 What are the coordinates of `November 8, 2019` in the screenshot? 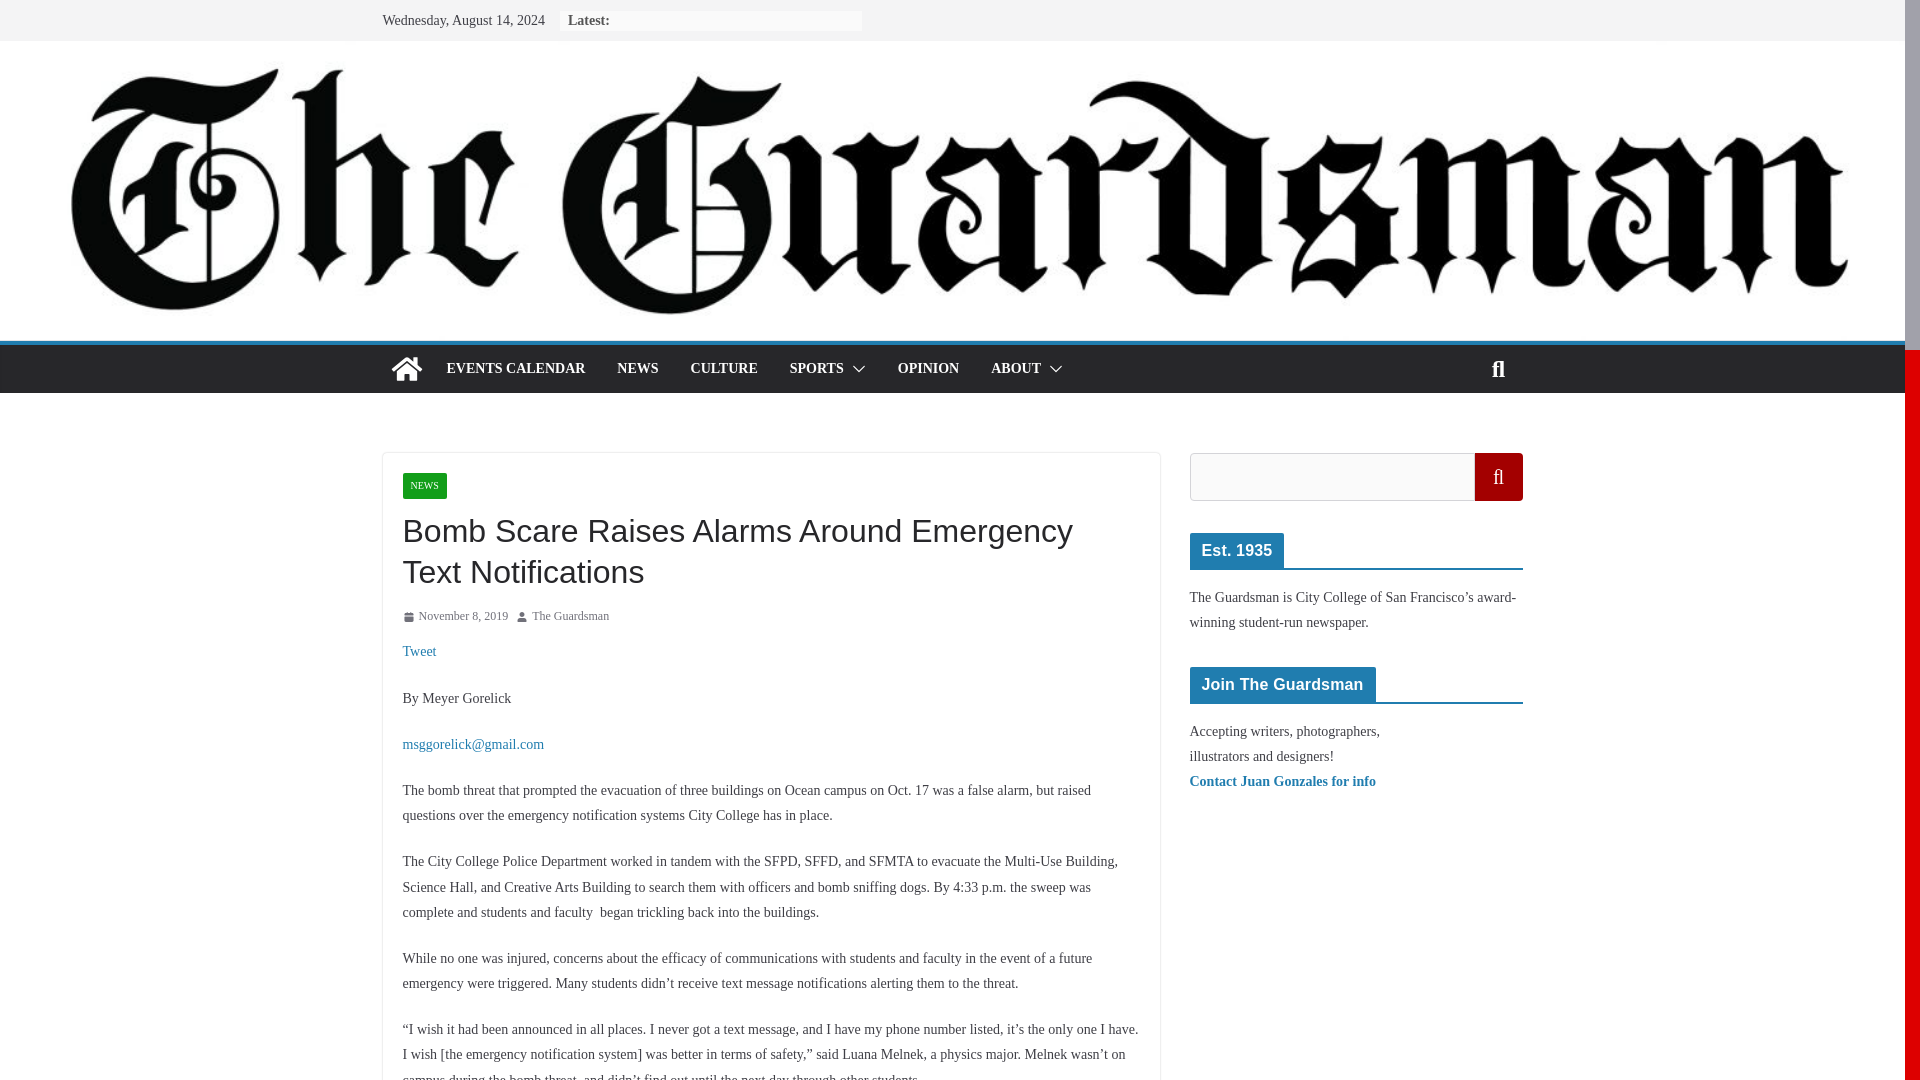 It's located at (454, 616).